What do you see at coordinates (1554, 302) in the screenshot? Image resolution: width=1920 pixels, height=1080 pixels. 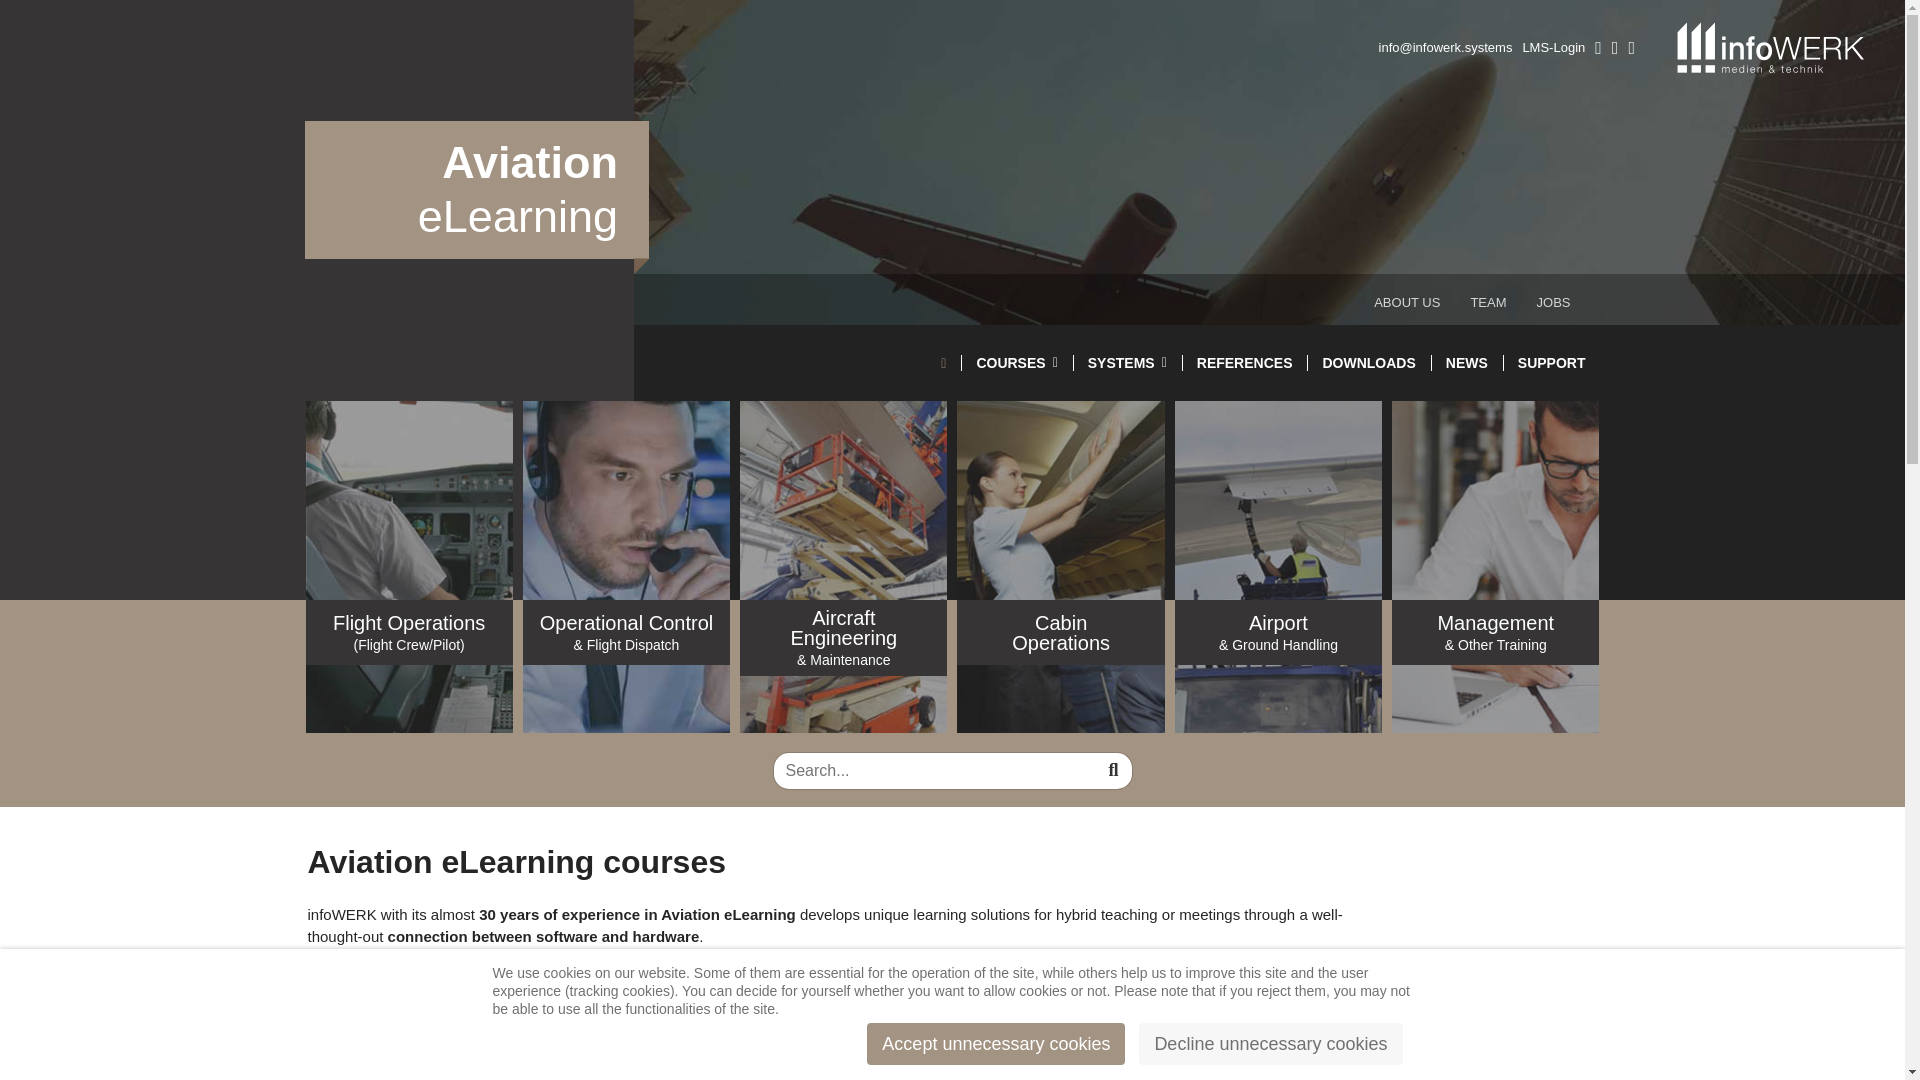 I see `JOBS` at bounding box center [1554, 302].